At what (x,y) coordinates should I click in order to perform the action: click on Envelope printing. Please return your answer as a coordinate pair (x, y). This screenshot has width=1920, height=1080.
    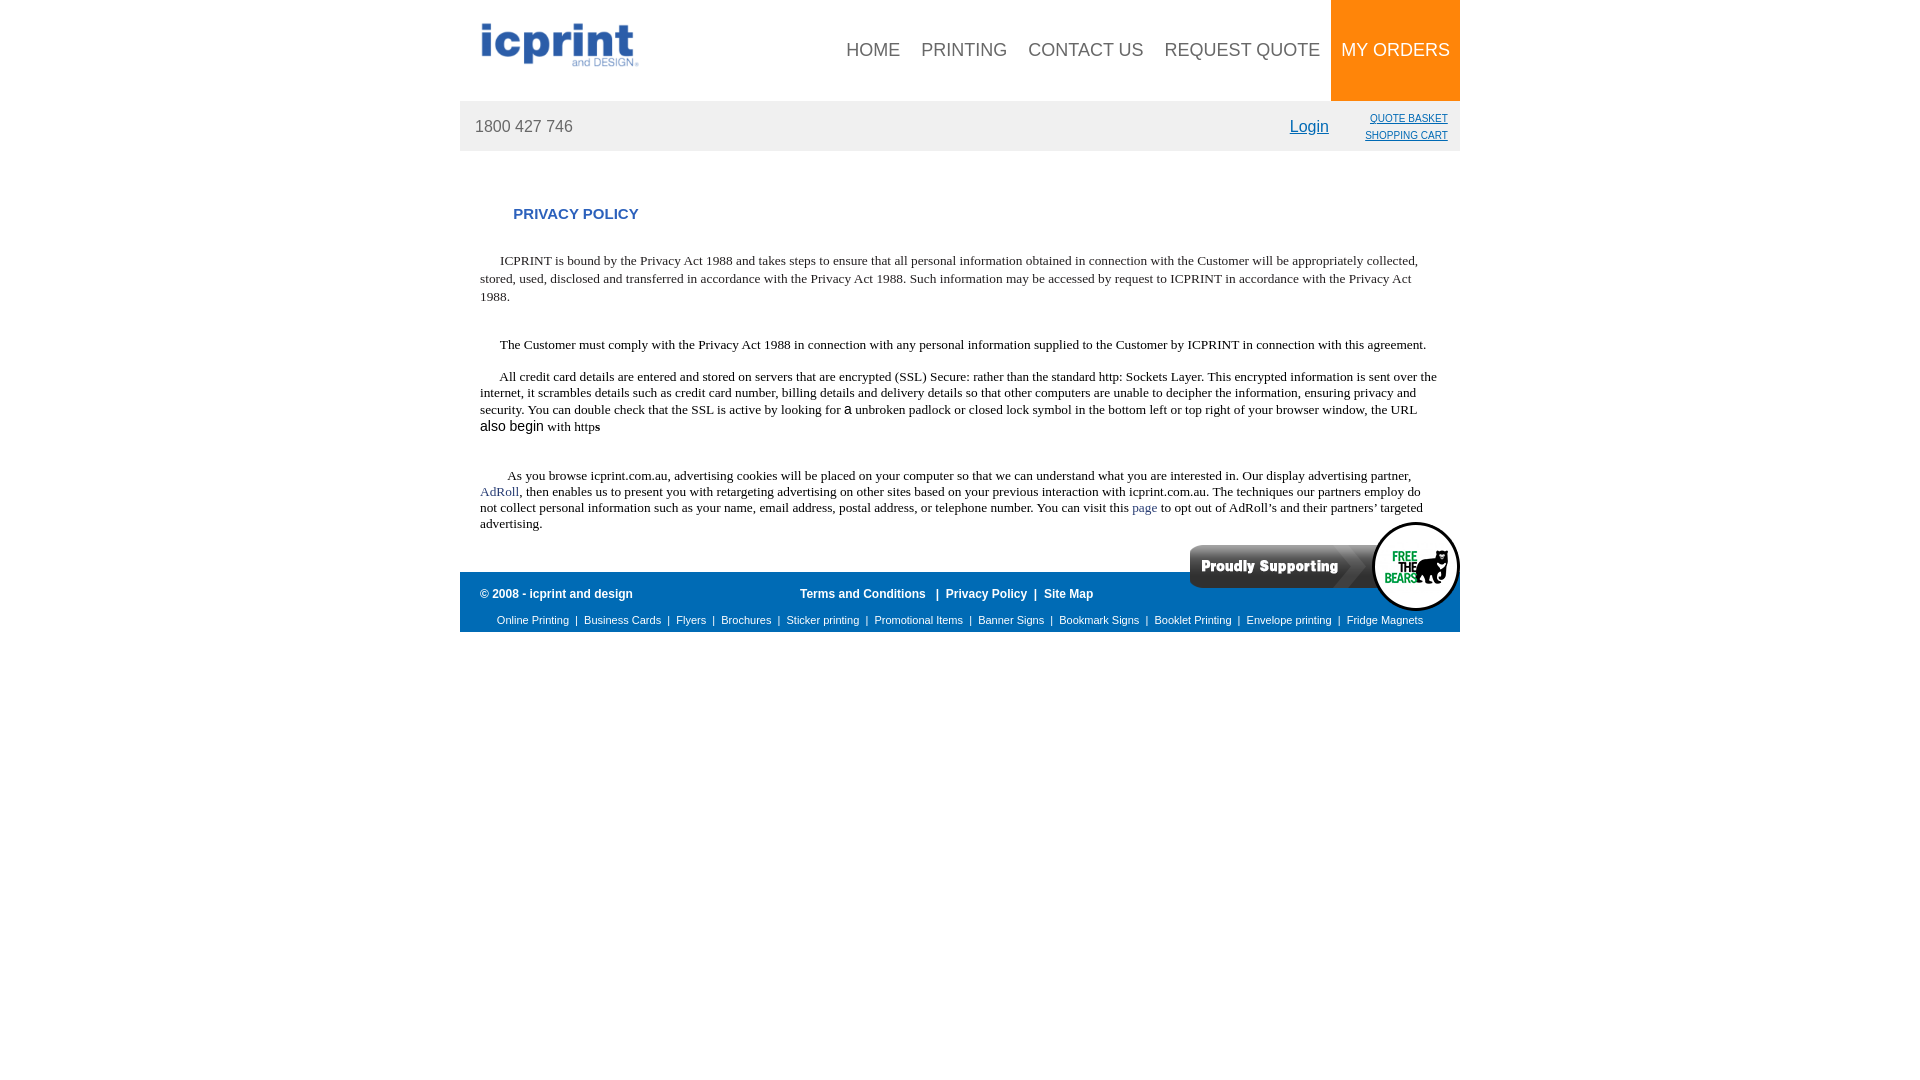
    Looking at the image, I should click on (1290, 620).